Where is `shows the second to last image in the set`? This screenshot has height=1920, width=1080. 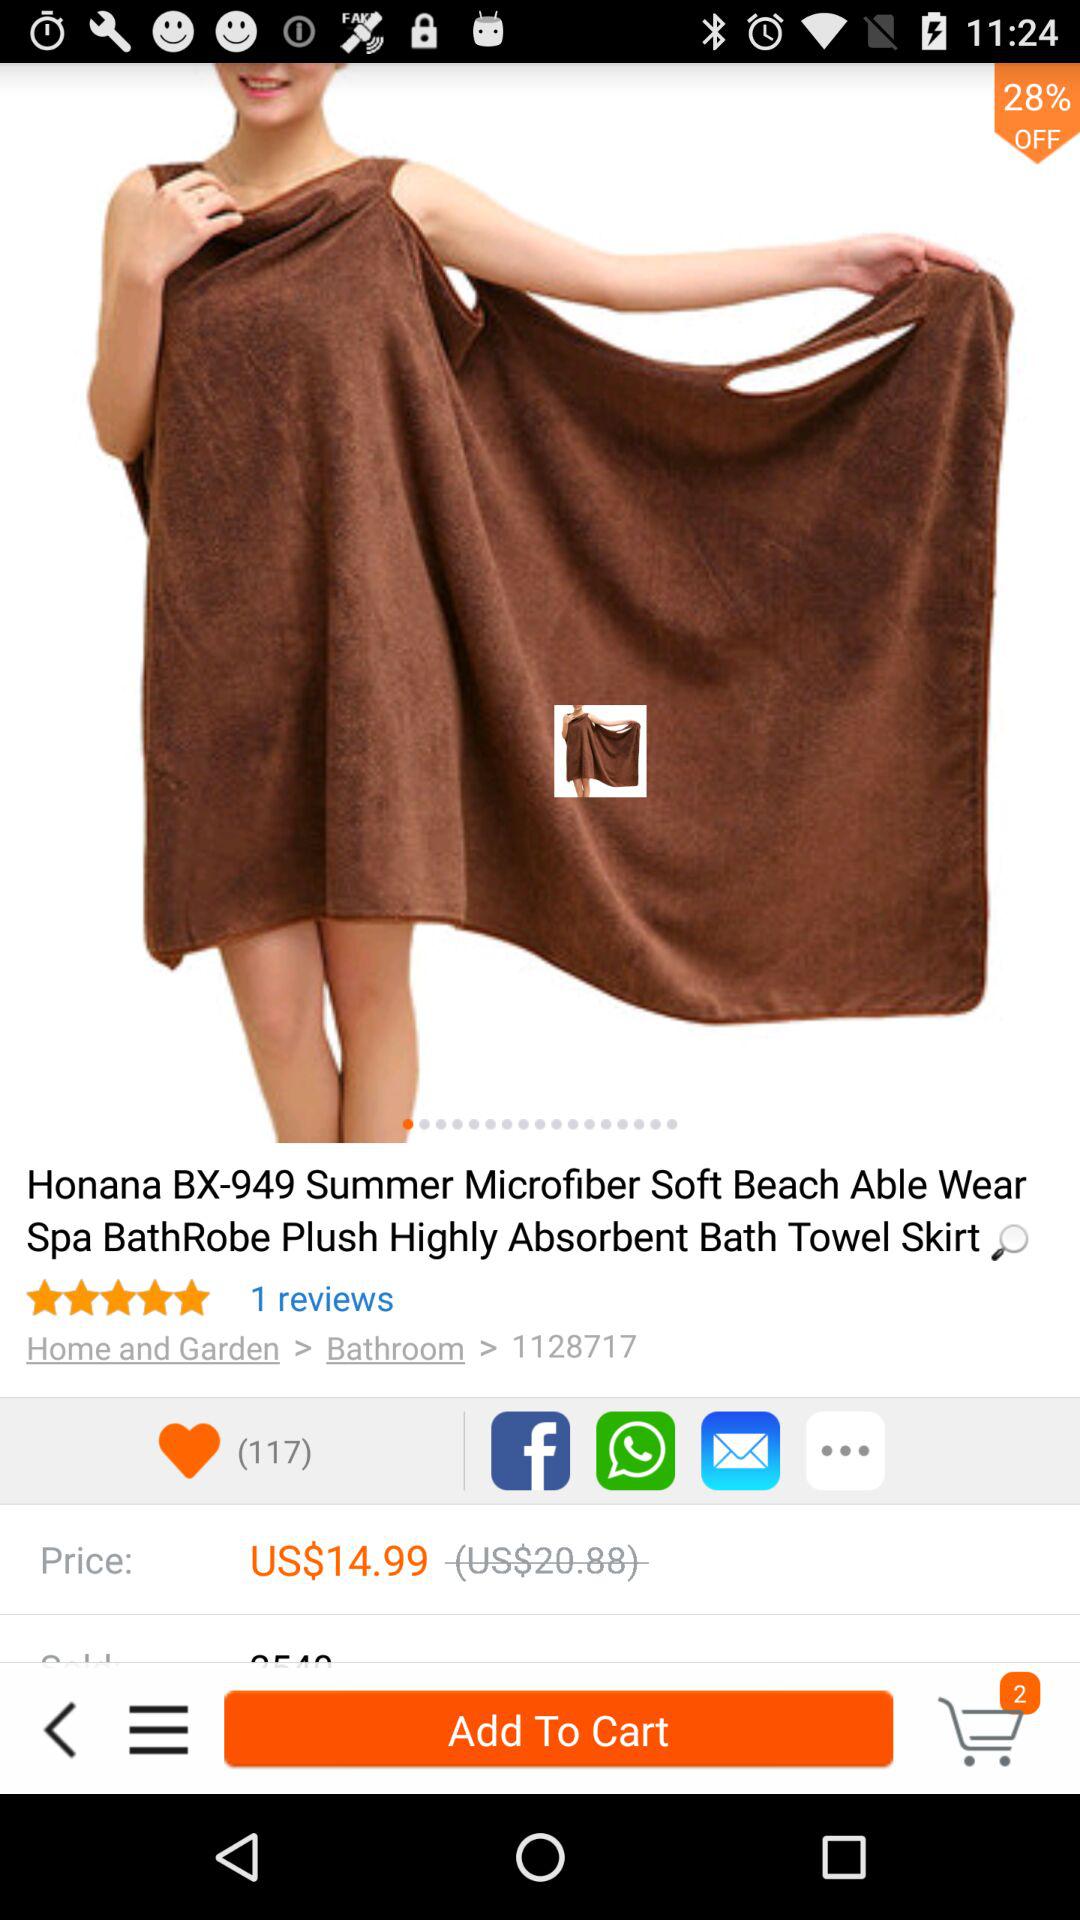 shows the second to last image in the set is located at coordinates (655, 1124).